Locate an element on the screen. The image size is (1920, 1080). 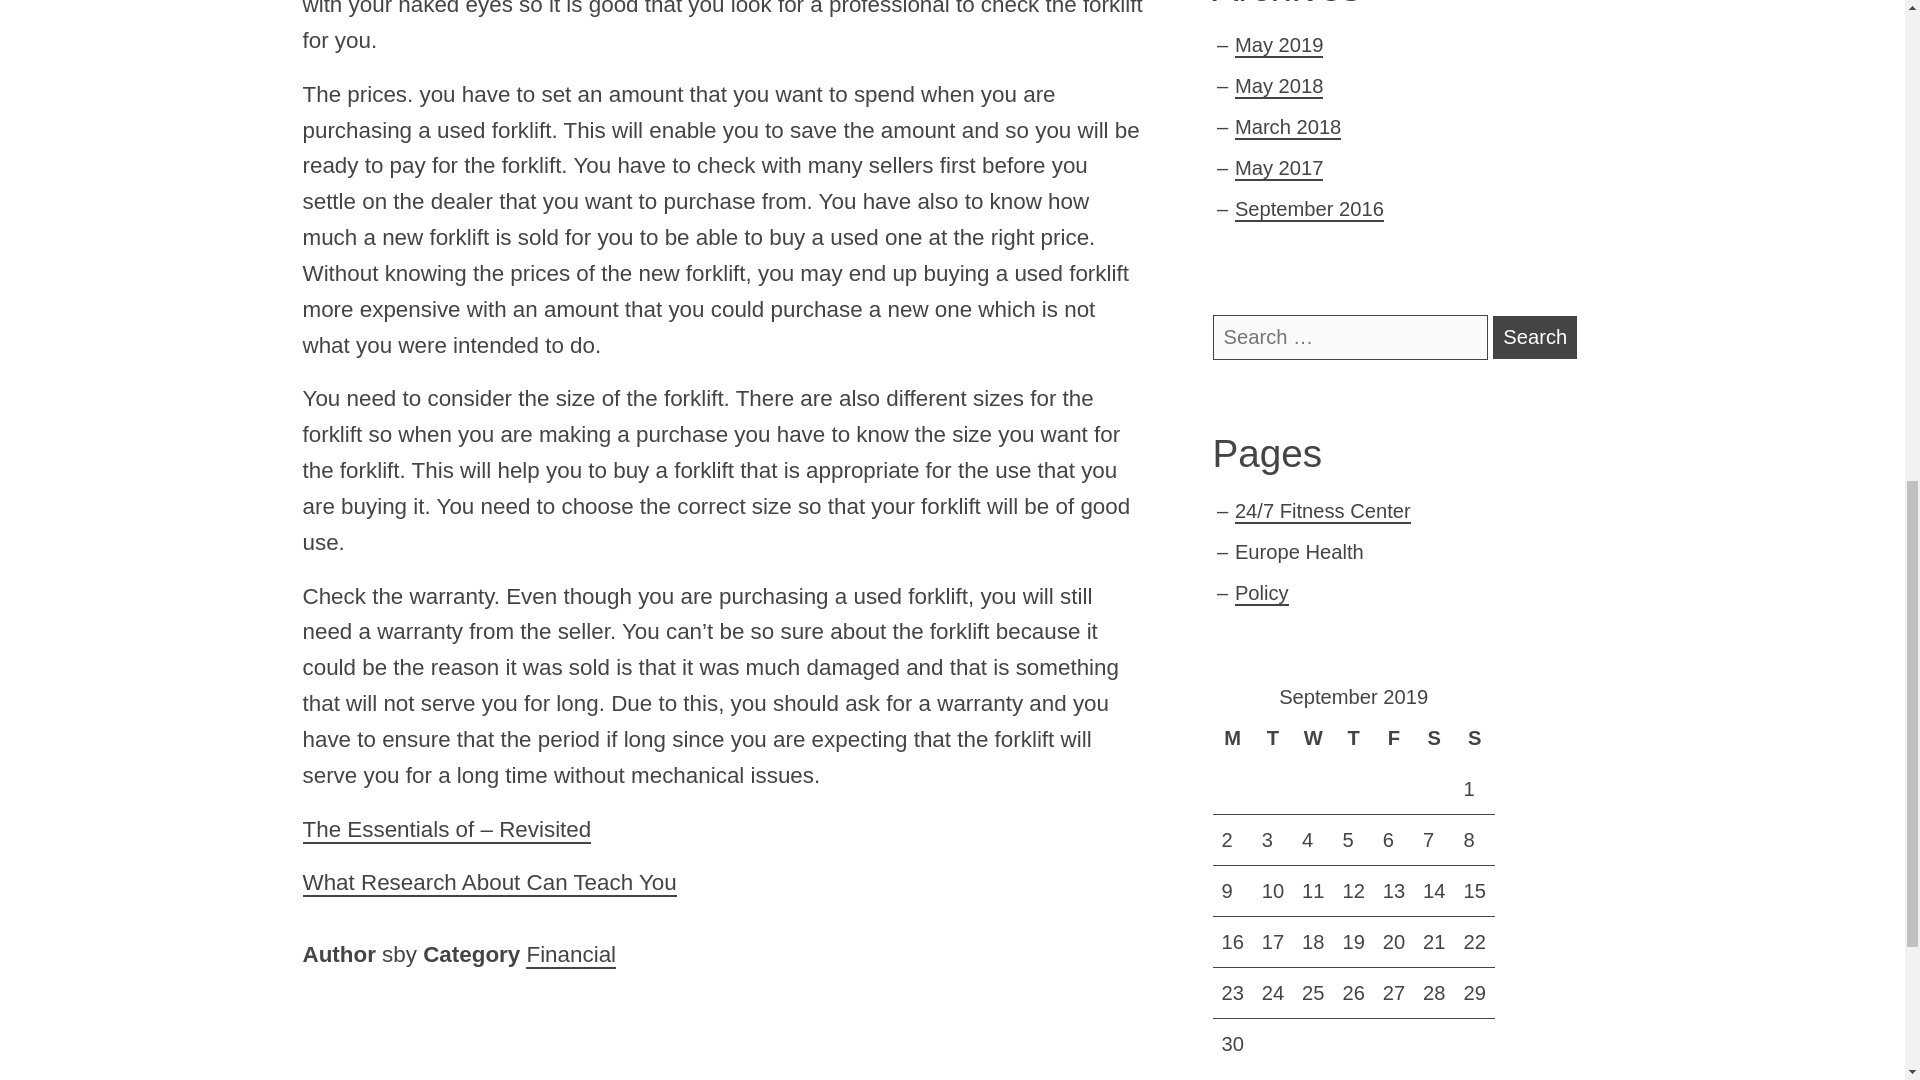
May 2017 is located at coordinates (1279, 168).